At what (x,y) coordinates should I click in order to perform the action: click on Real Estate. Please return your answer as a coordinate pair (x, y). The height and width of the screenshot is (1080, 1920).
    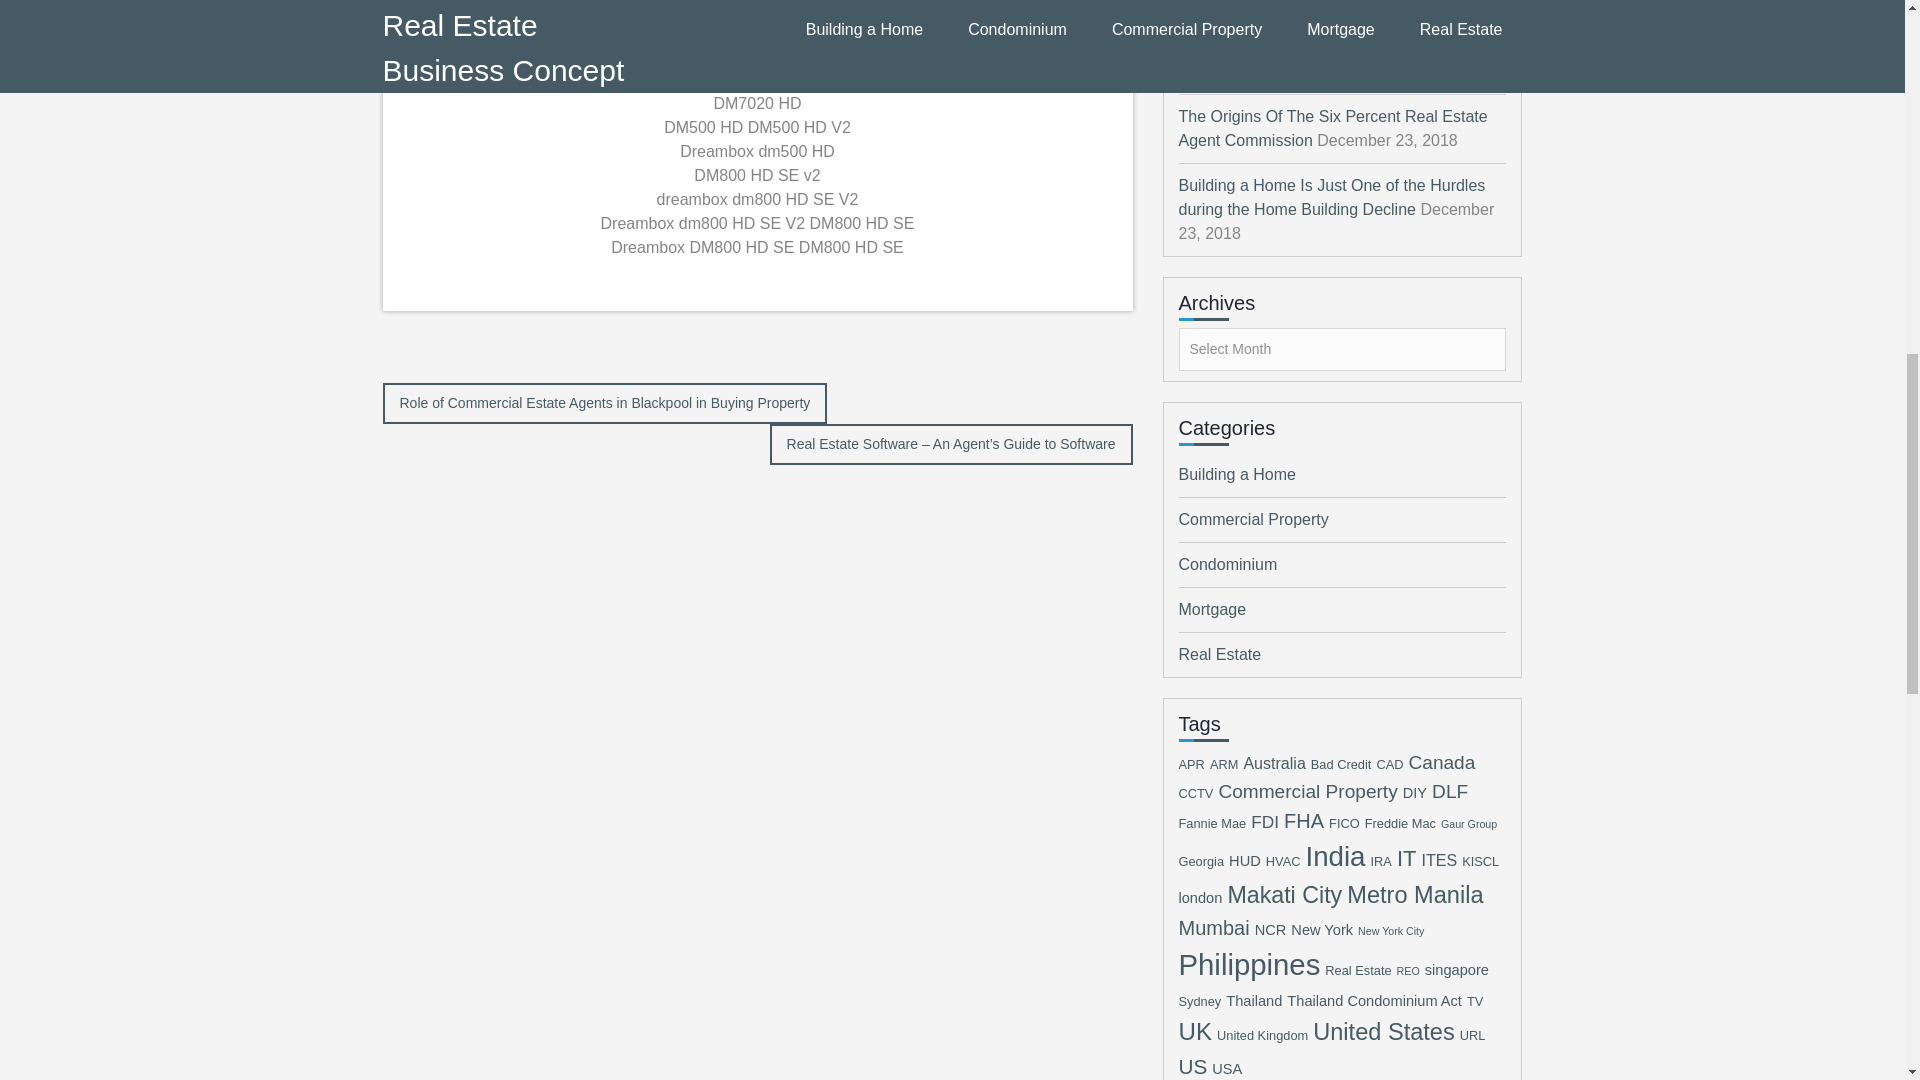
    Looking at the image, I should click on (1220, 654).